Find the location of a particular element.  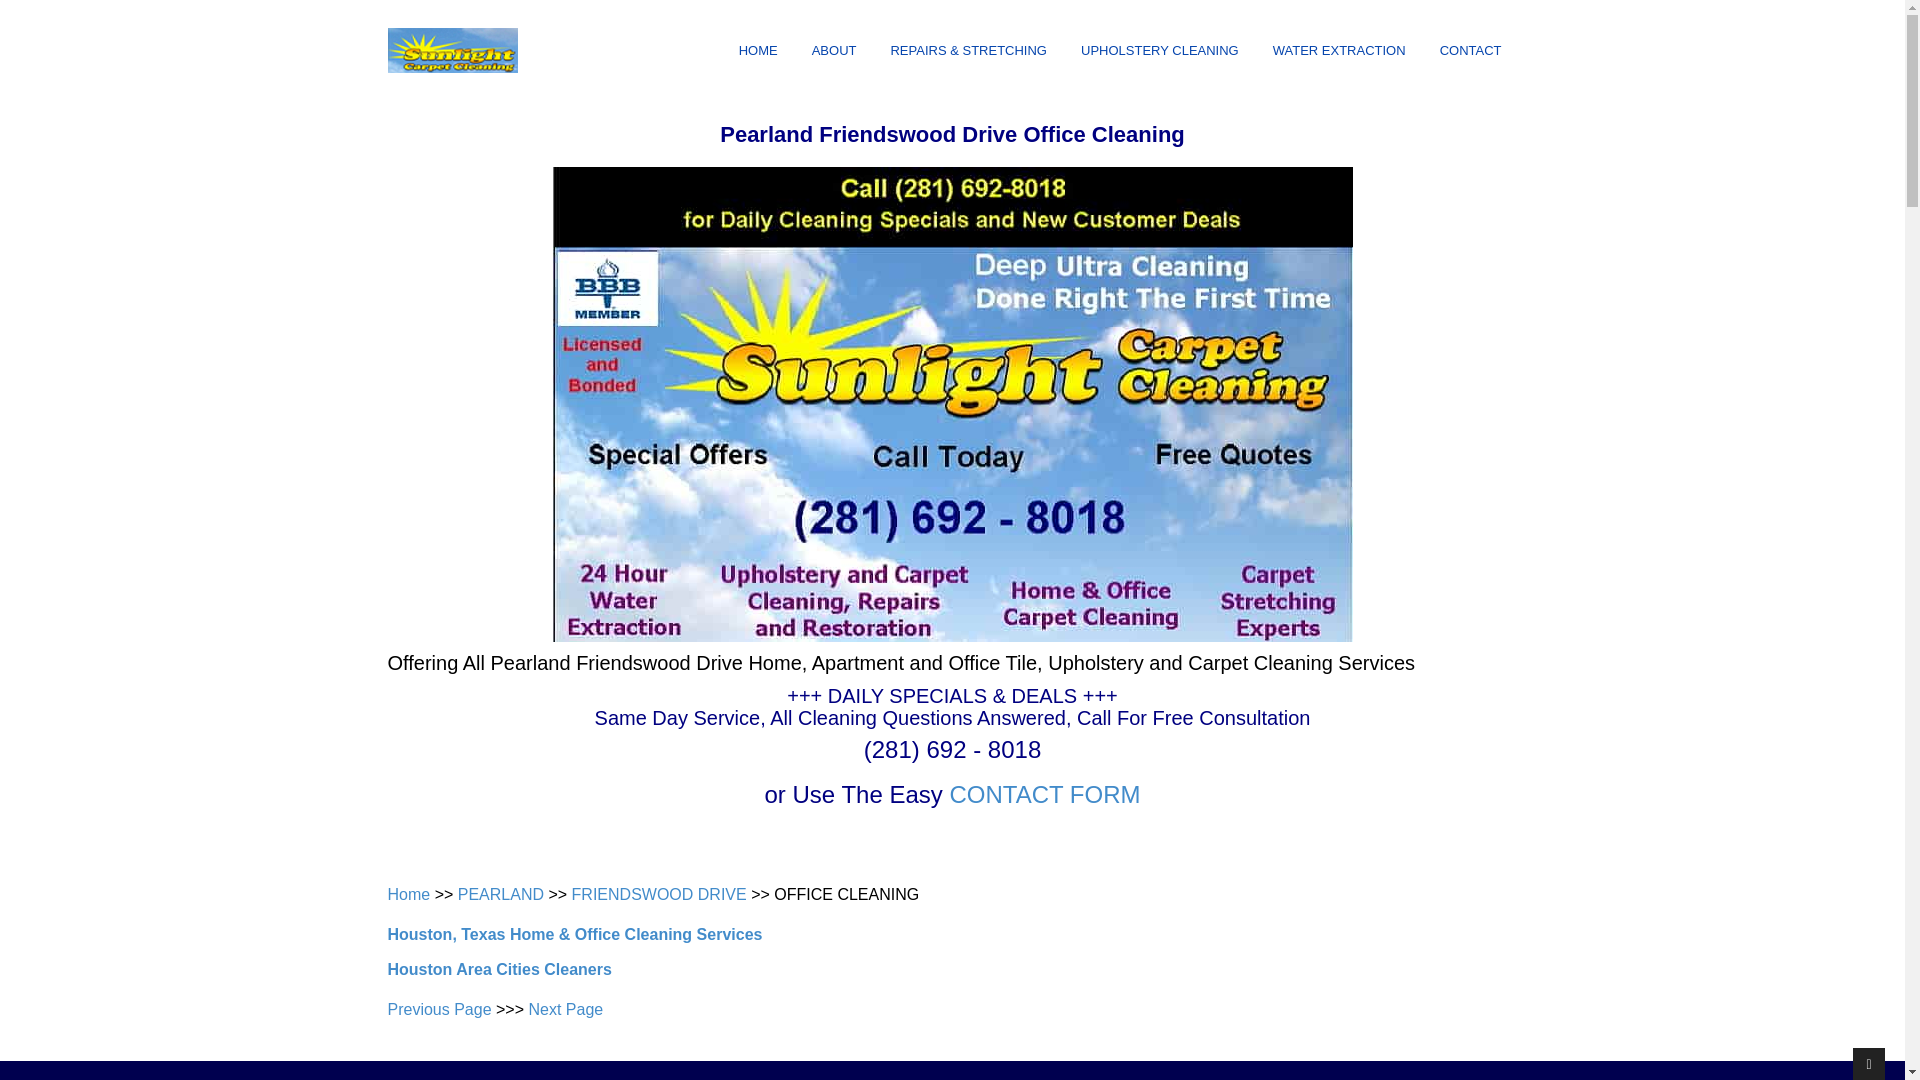

WATER EXTRACTION is located at coordinates (1340, 52).